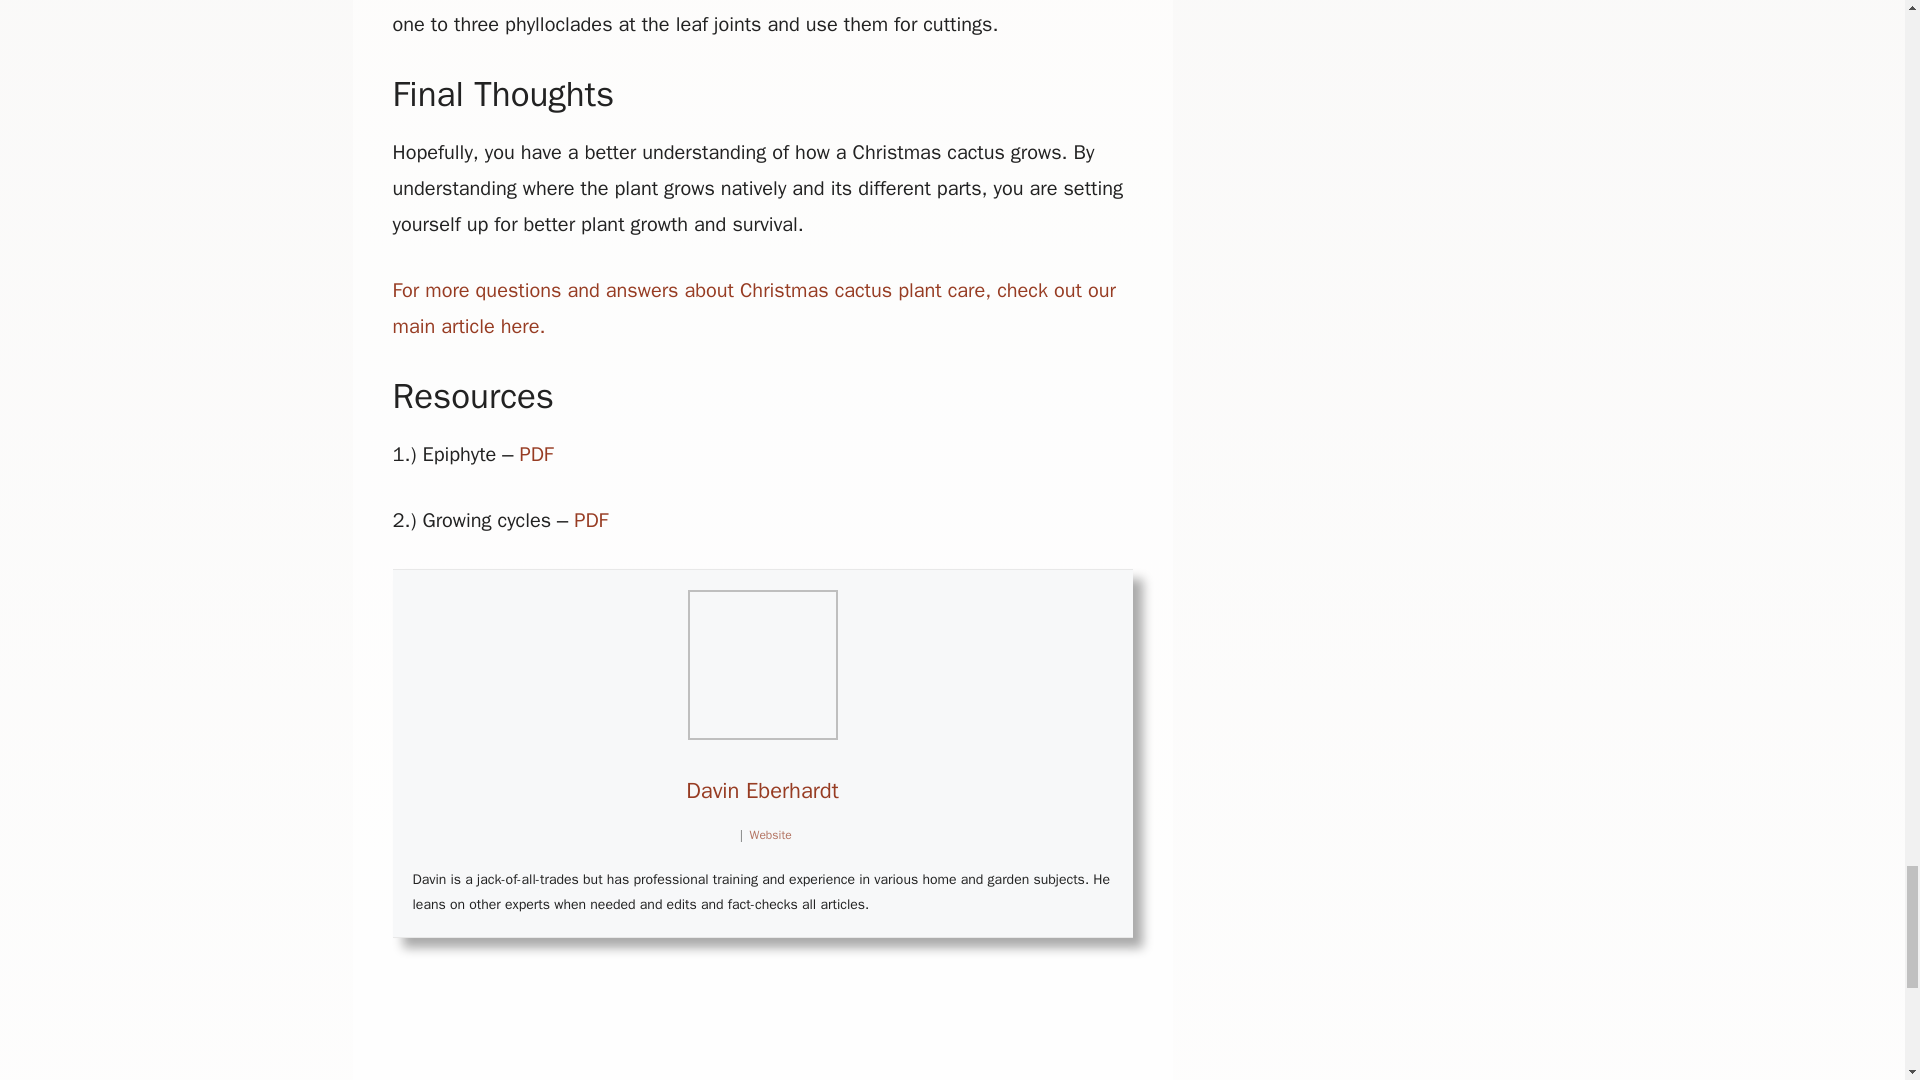 The image size is (1920, 1080). I want to click on PDF, so click(535, 454).